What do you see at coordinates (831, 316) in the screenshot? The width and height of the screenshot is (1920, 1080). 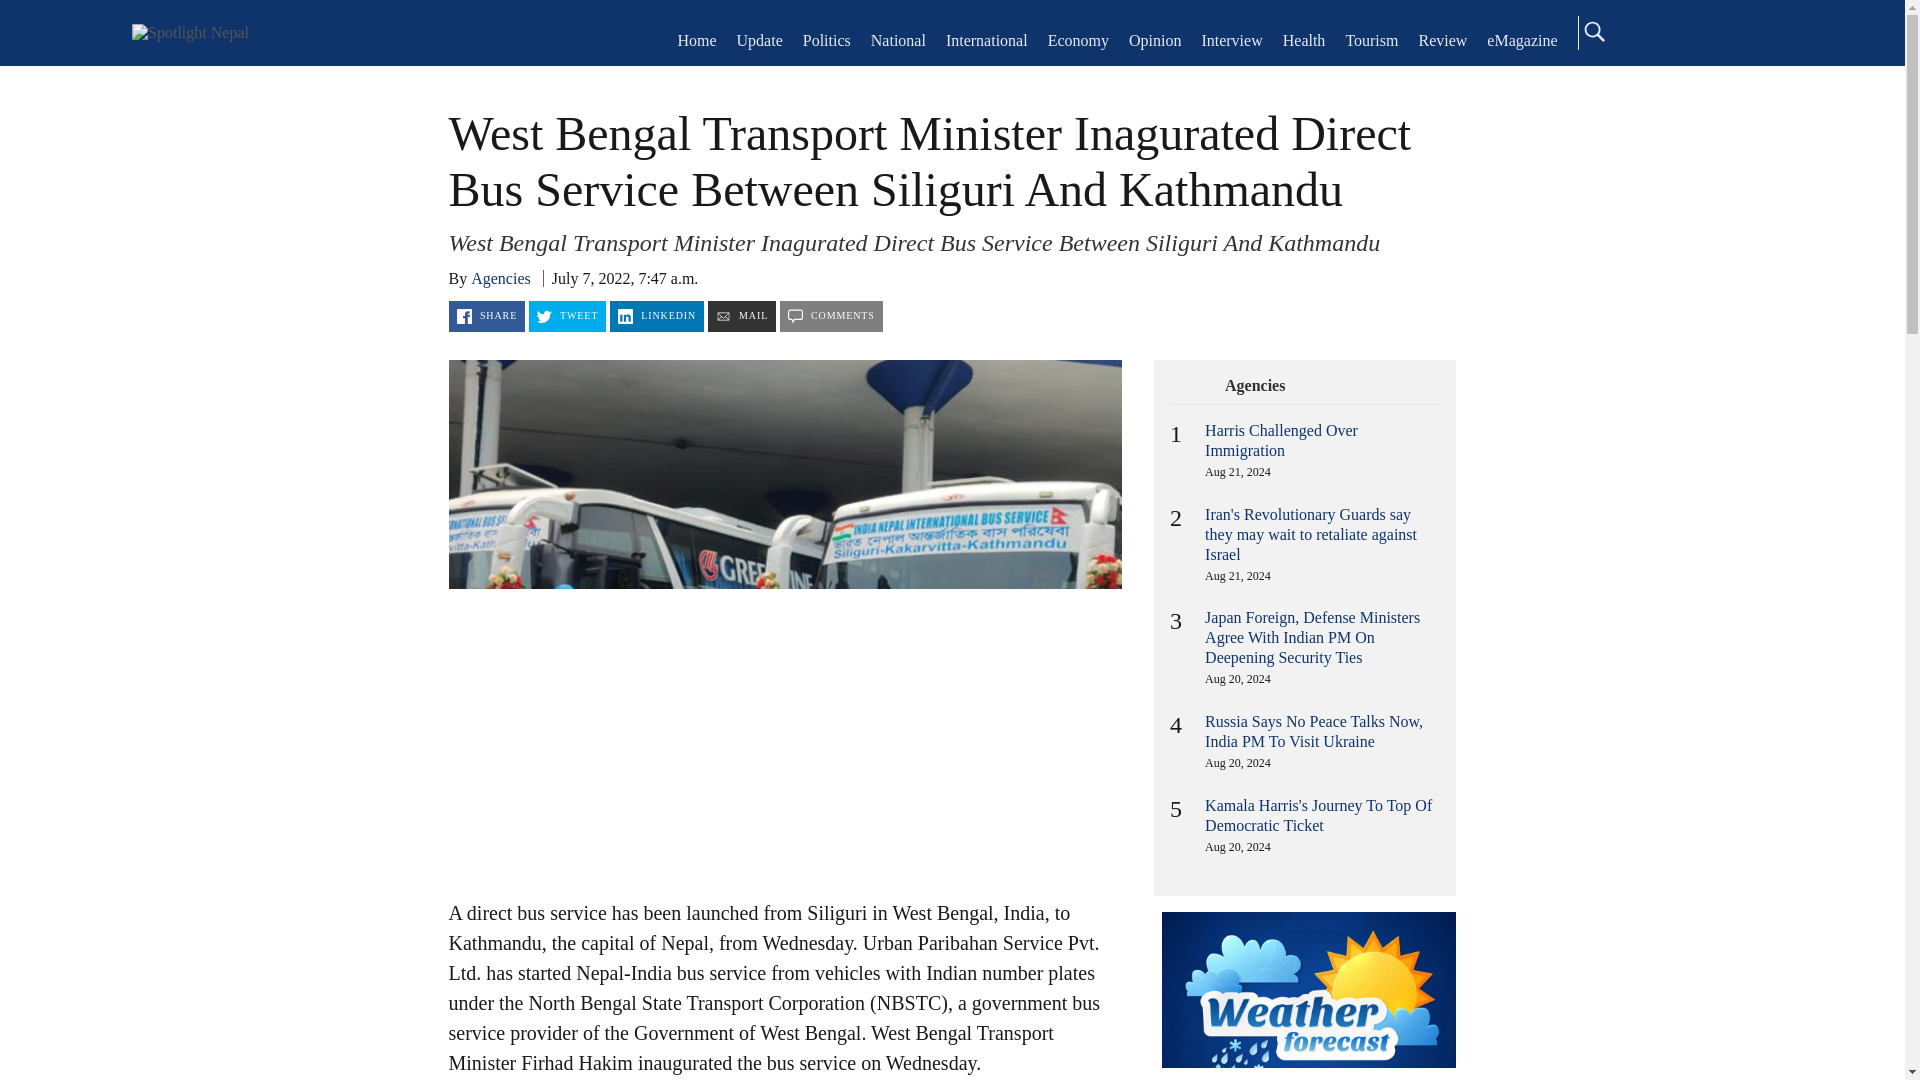 I see `COMMENTS` at bounding box center [831, 316].